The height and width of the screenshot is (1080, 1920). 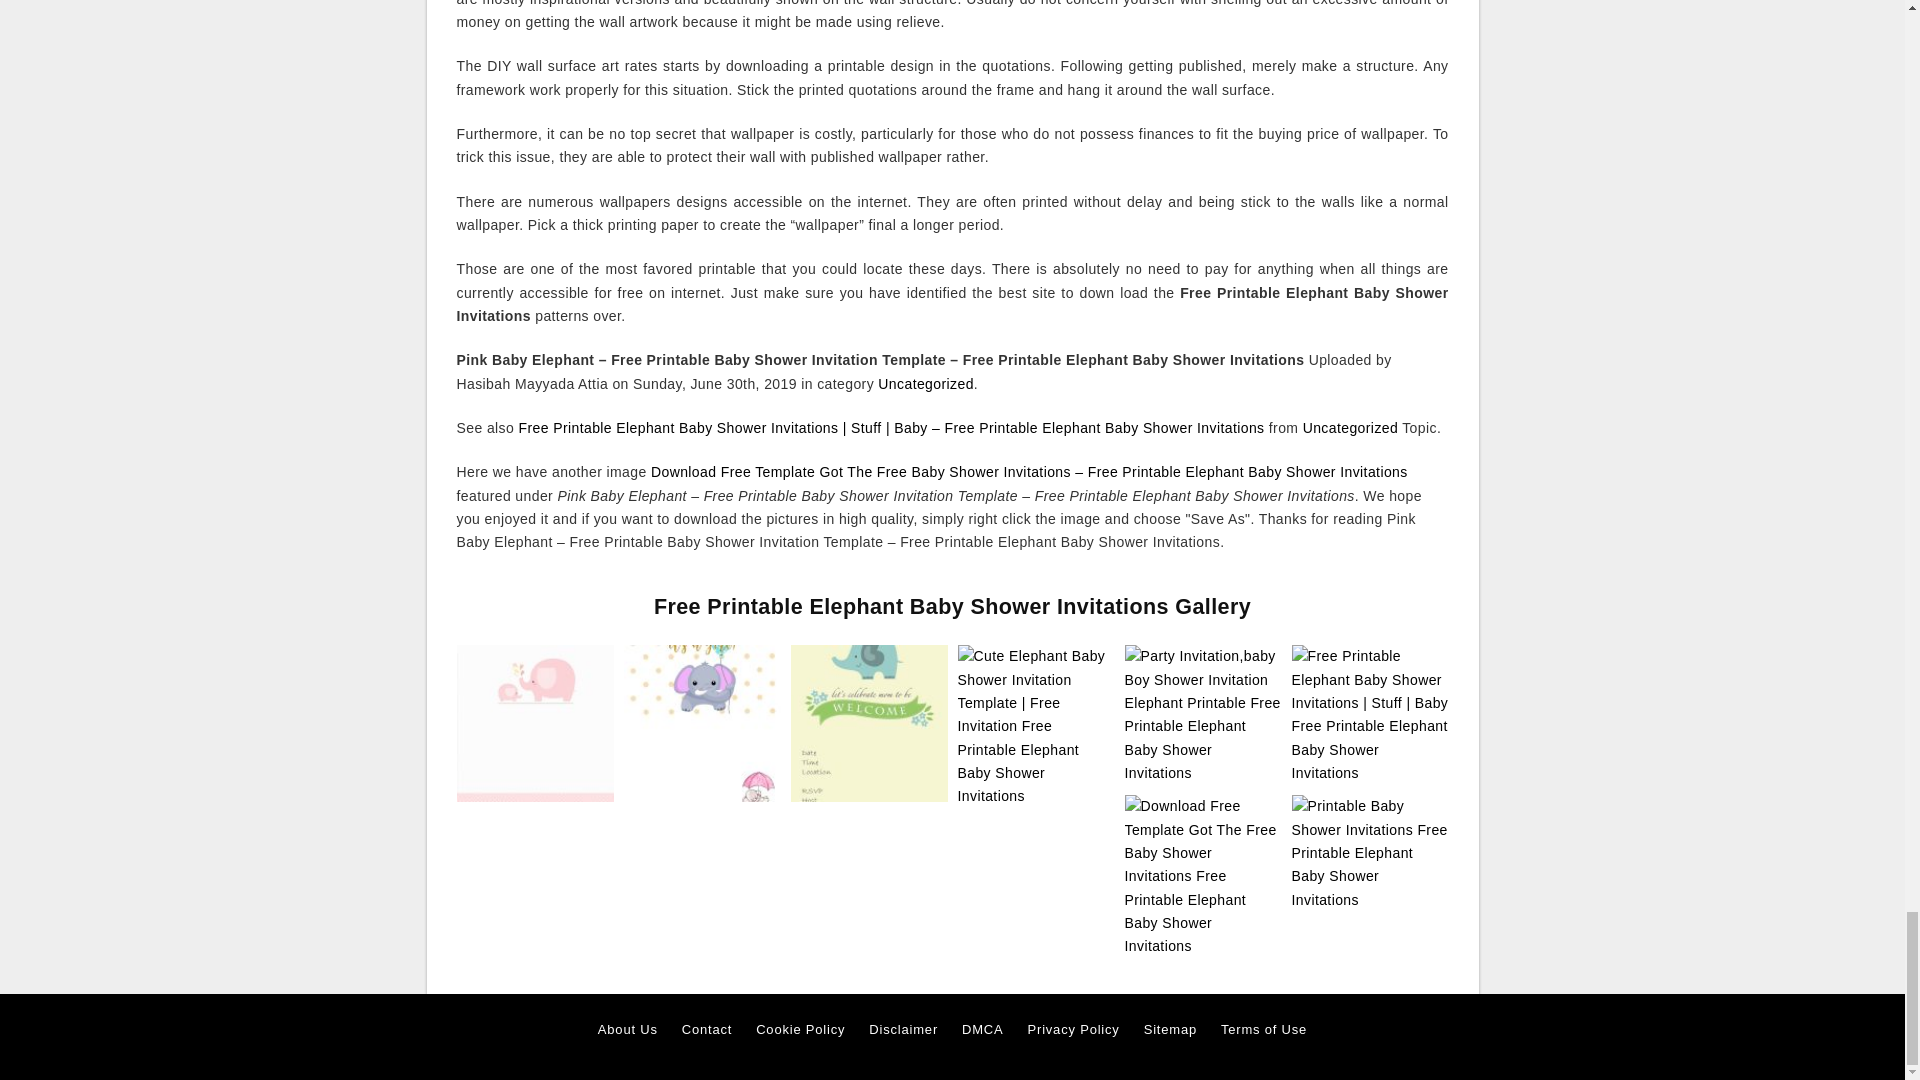 What do you see at coordinates (800, 1030) in the screenshot?
I see `Cookie Policy` at bounding box center [800, 1030].